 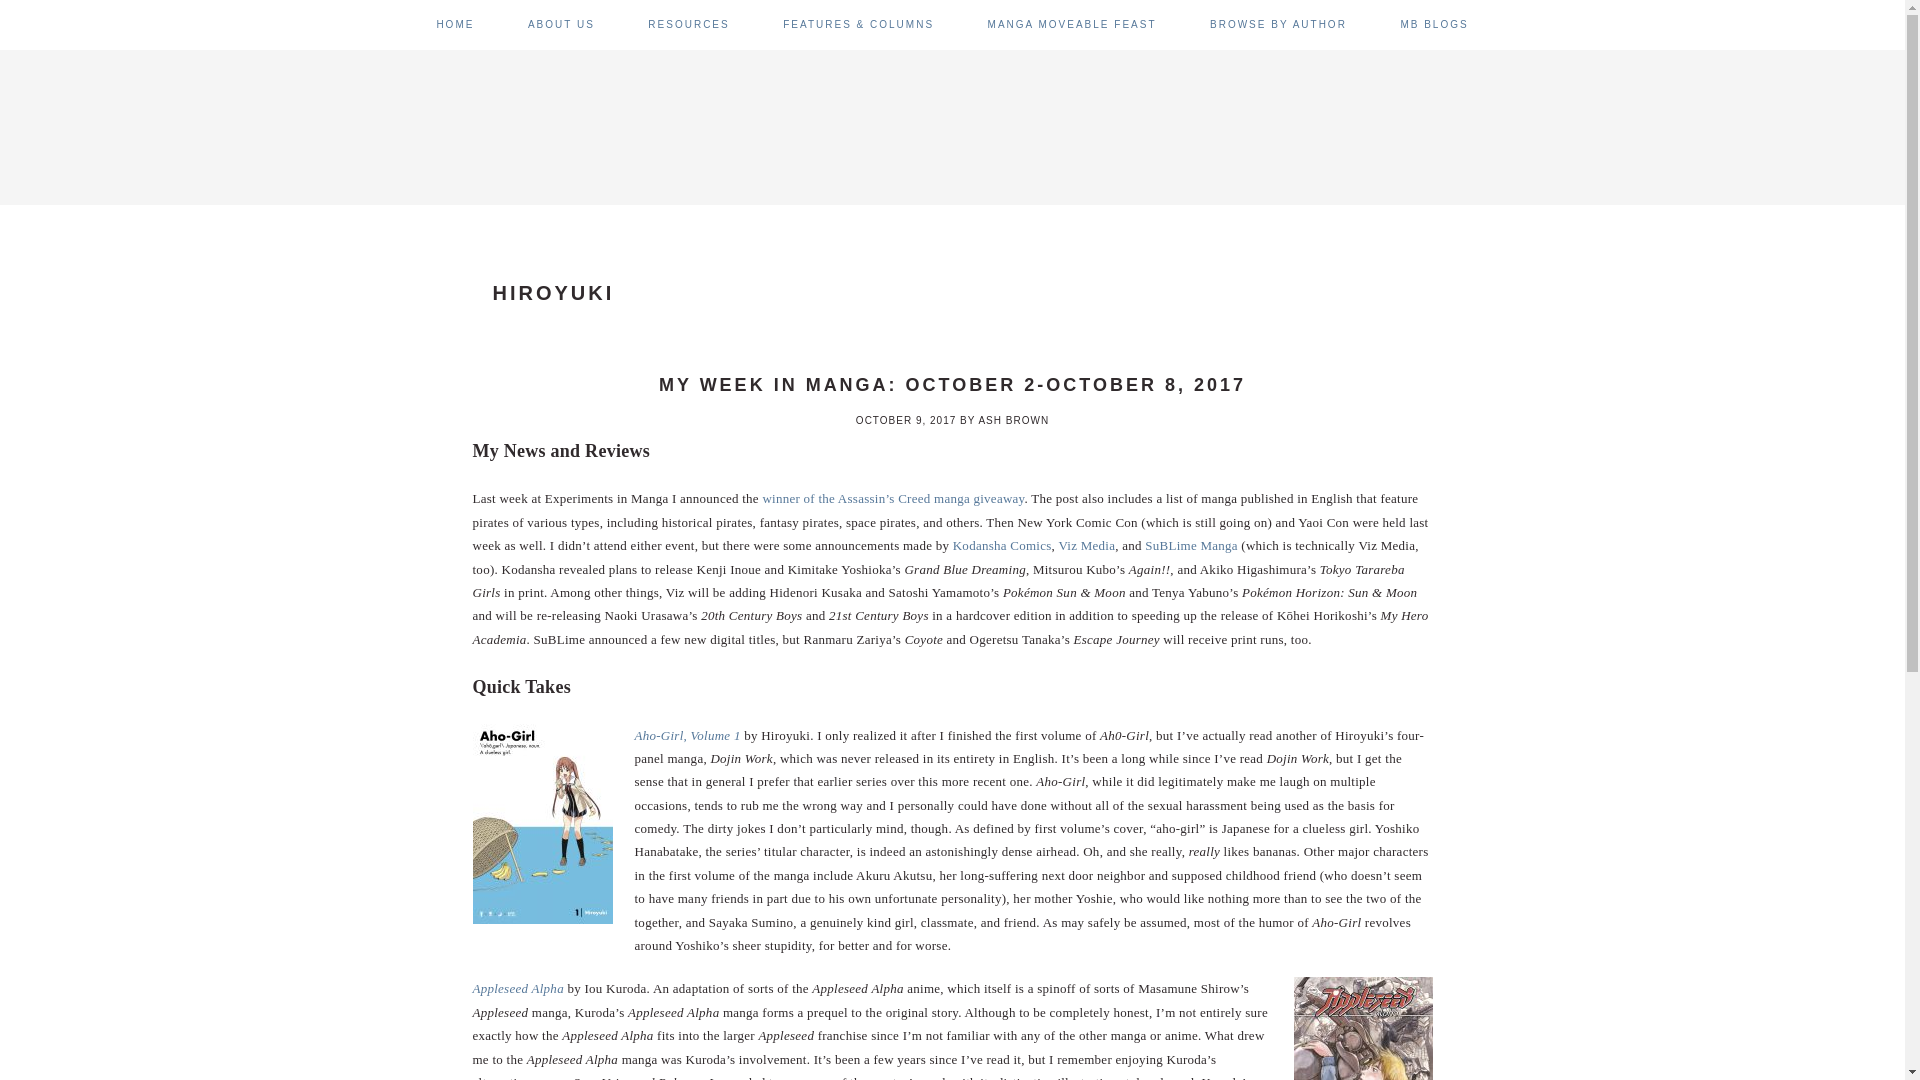 What do you see at coordinates (1072, 24) in the screenshot?
I see `MANGA MOVEABLE FEAST` at bounding box center [1072, 24].